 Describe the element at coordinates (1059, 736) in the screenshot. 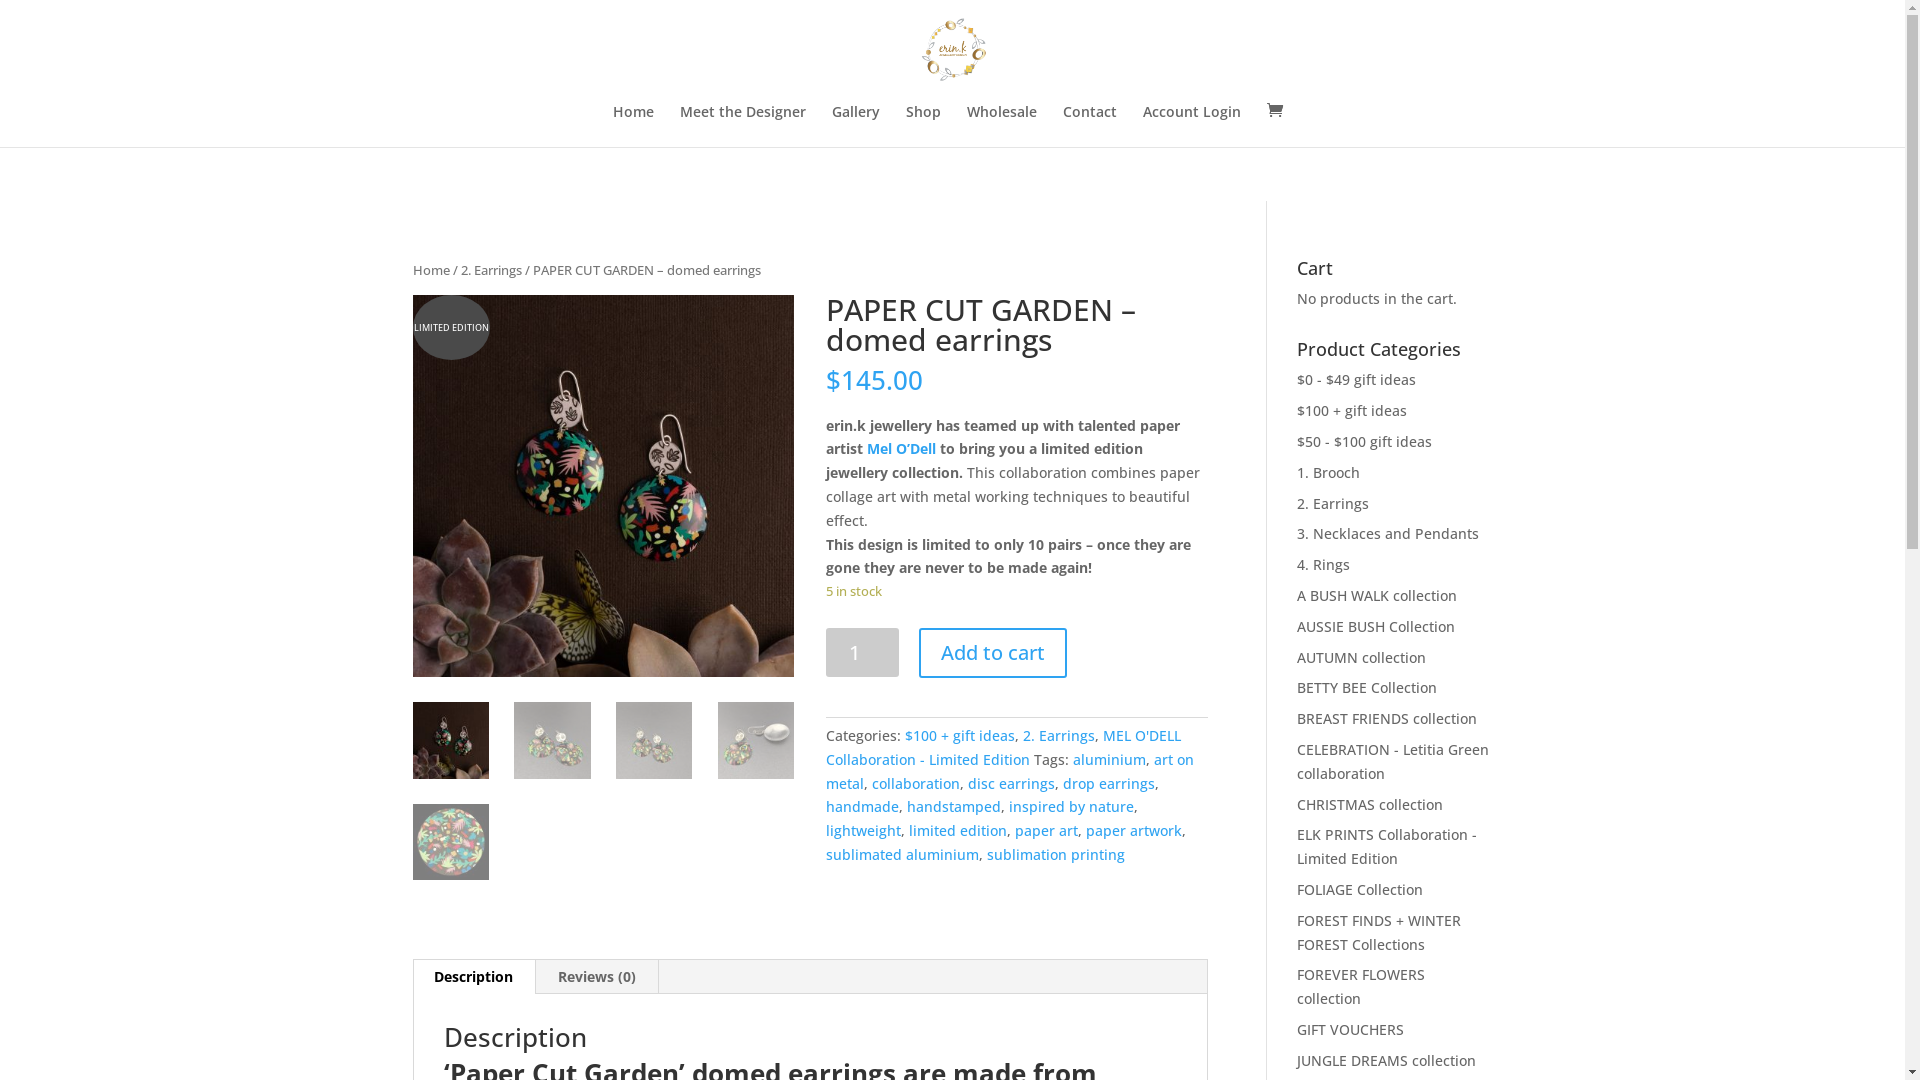

I see `2. Earrings` at that location.